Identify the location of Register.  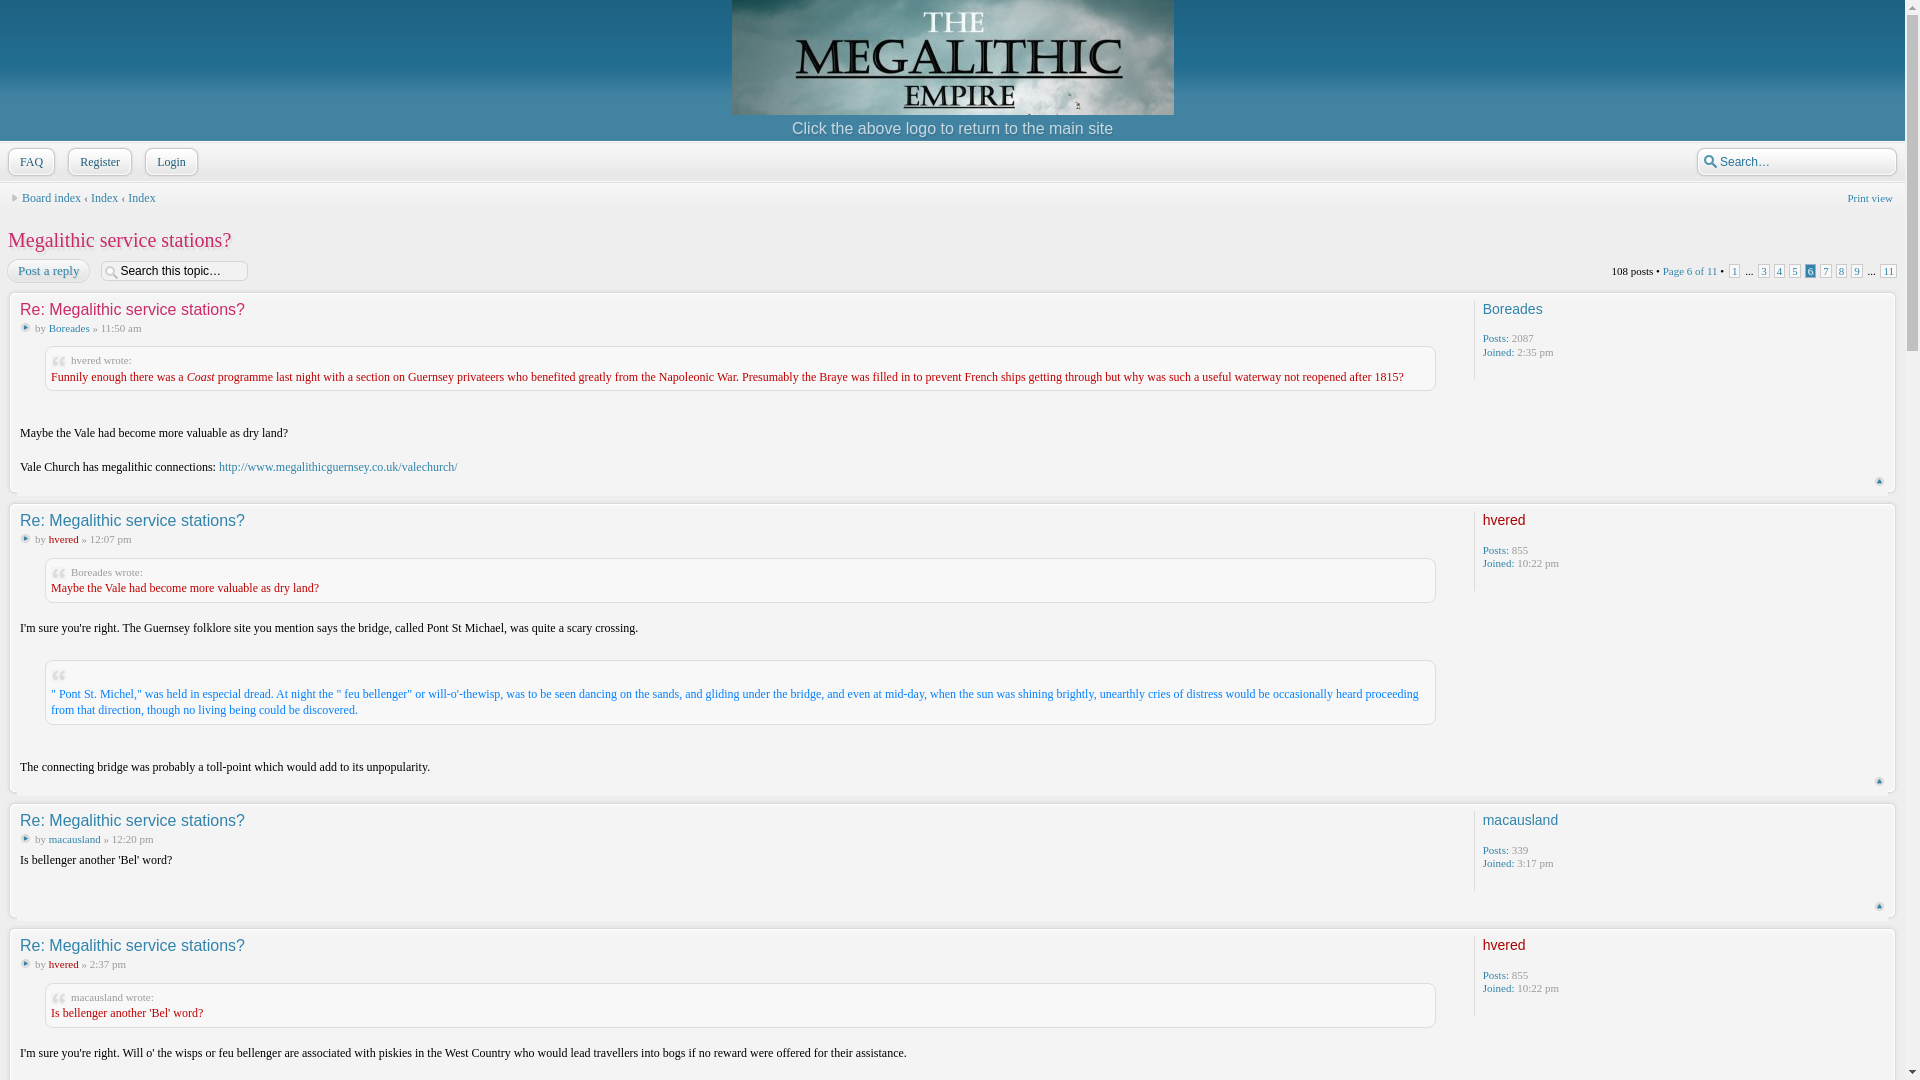
(105, 162).